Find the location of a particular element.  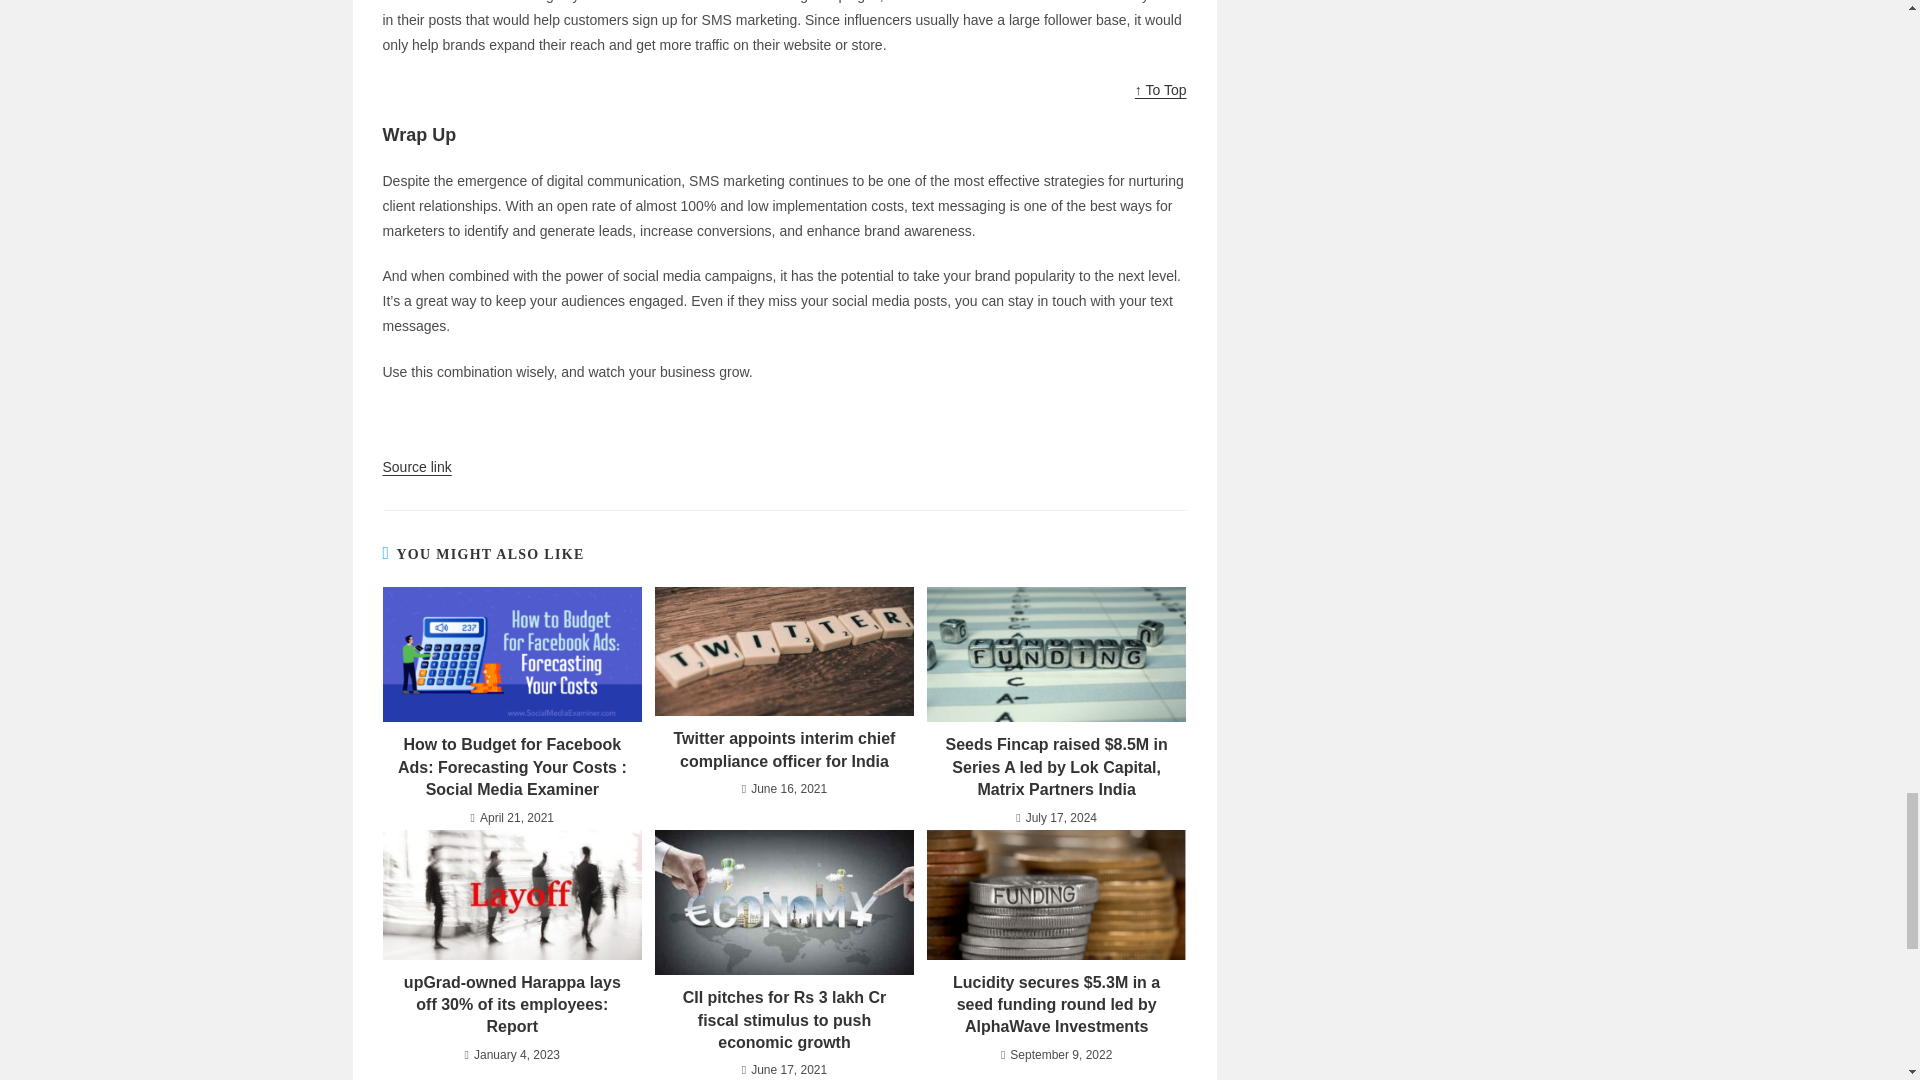

Twitter appoints interim chief compliance officer for India is located at coordinates (784, 750).